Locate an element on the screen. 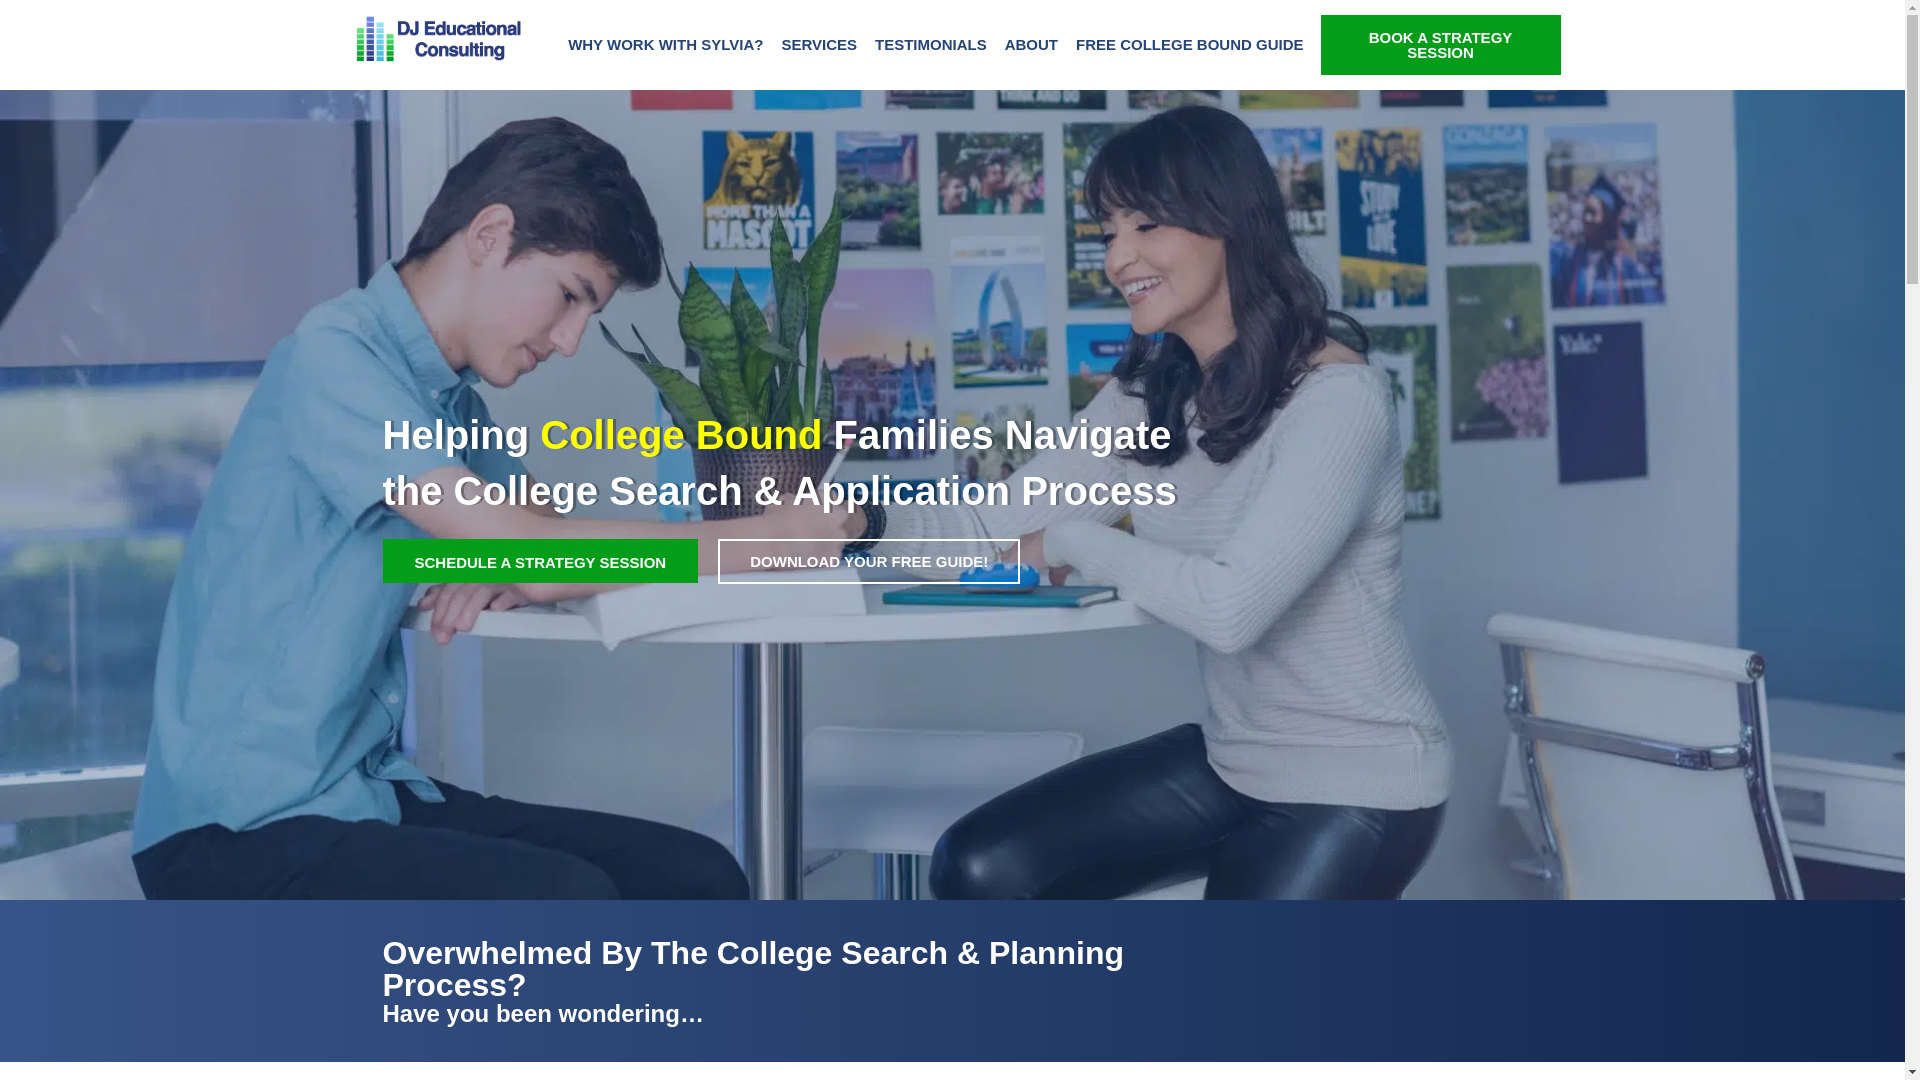  ABOUT is located at coordinates (1032, 44).